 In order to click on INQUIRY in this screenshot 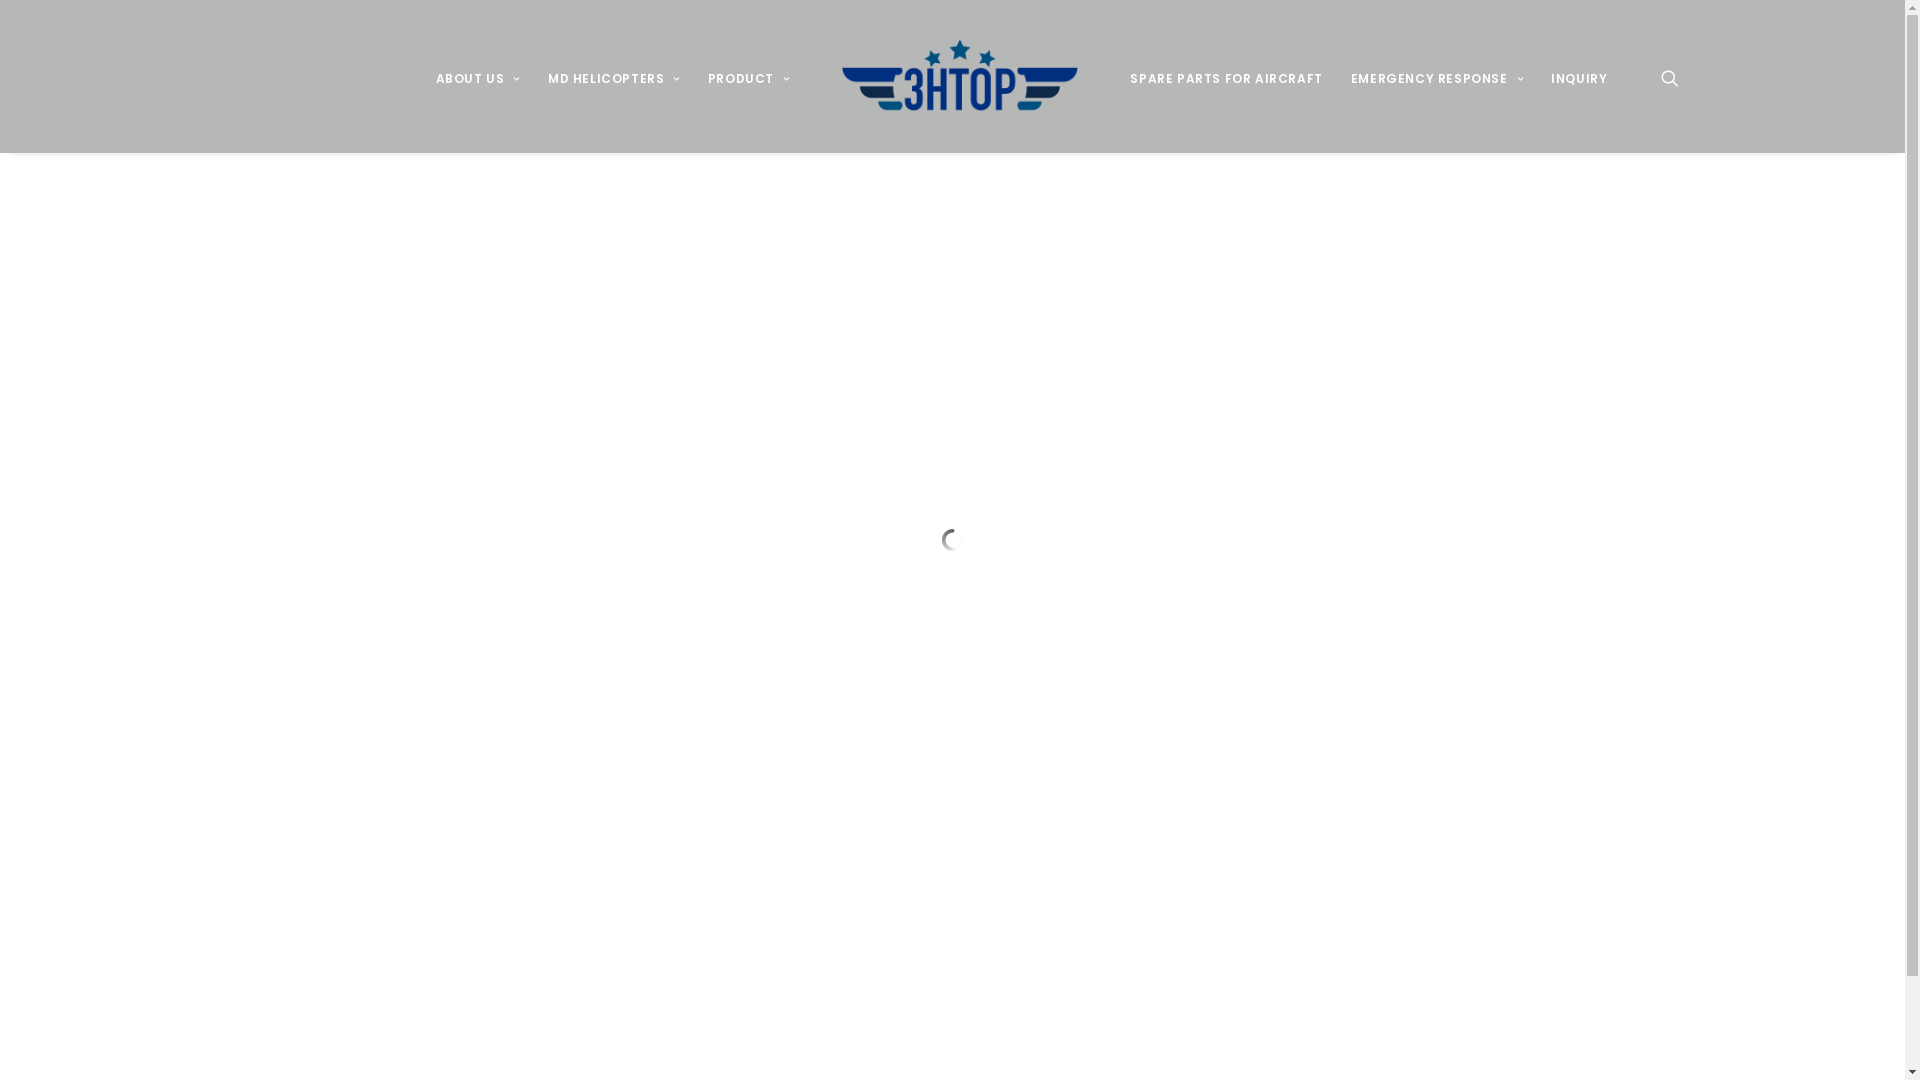, I will do `click(1579, 76)`.